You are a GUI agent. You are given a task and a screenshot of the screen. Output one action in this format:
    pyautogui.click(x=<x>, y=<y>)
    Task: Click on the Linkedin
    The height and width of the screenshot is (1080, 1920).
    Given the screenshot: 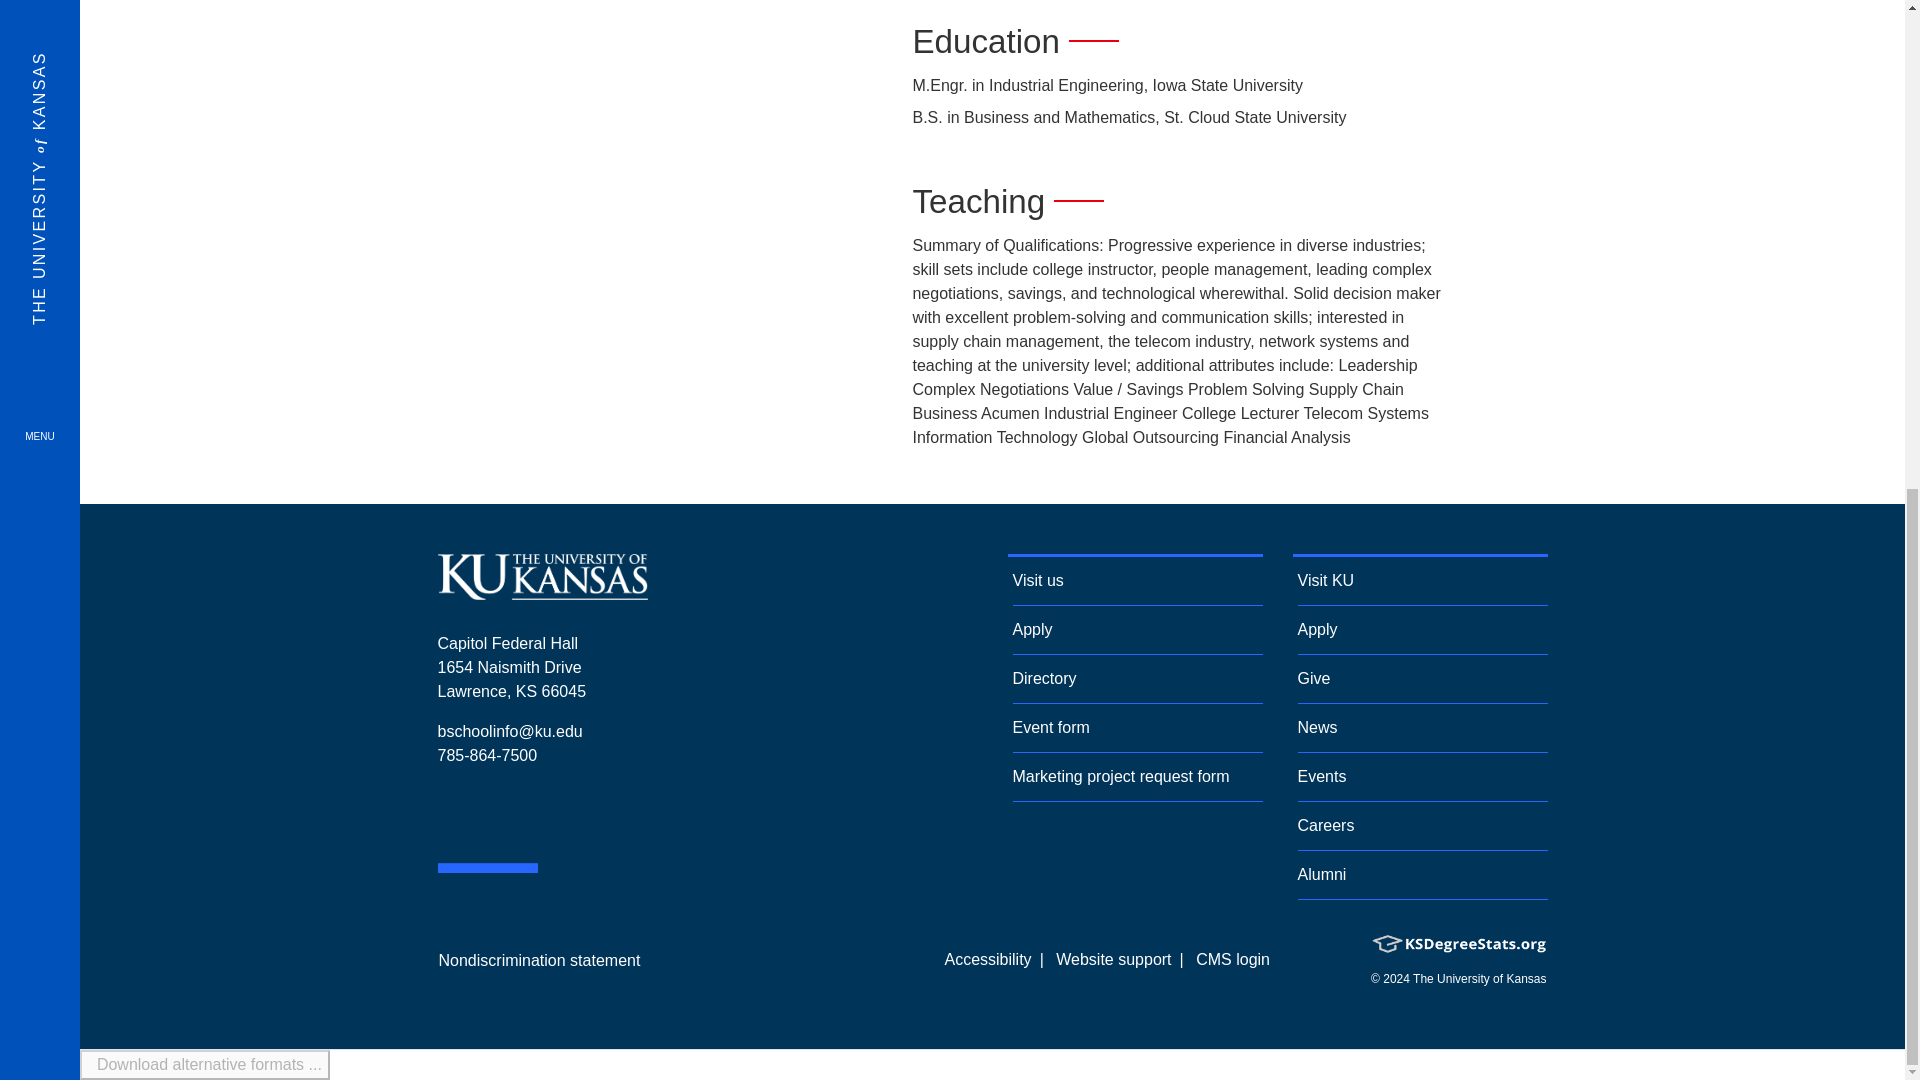 What is the action you would take?
    pyautogui.click(x=40, y=96)
    